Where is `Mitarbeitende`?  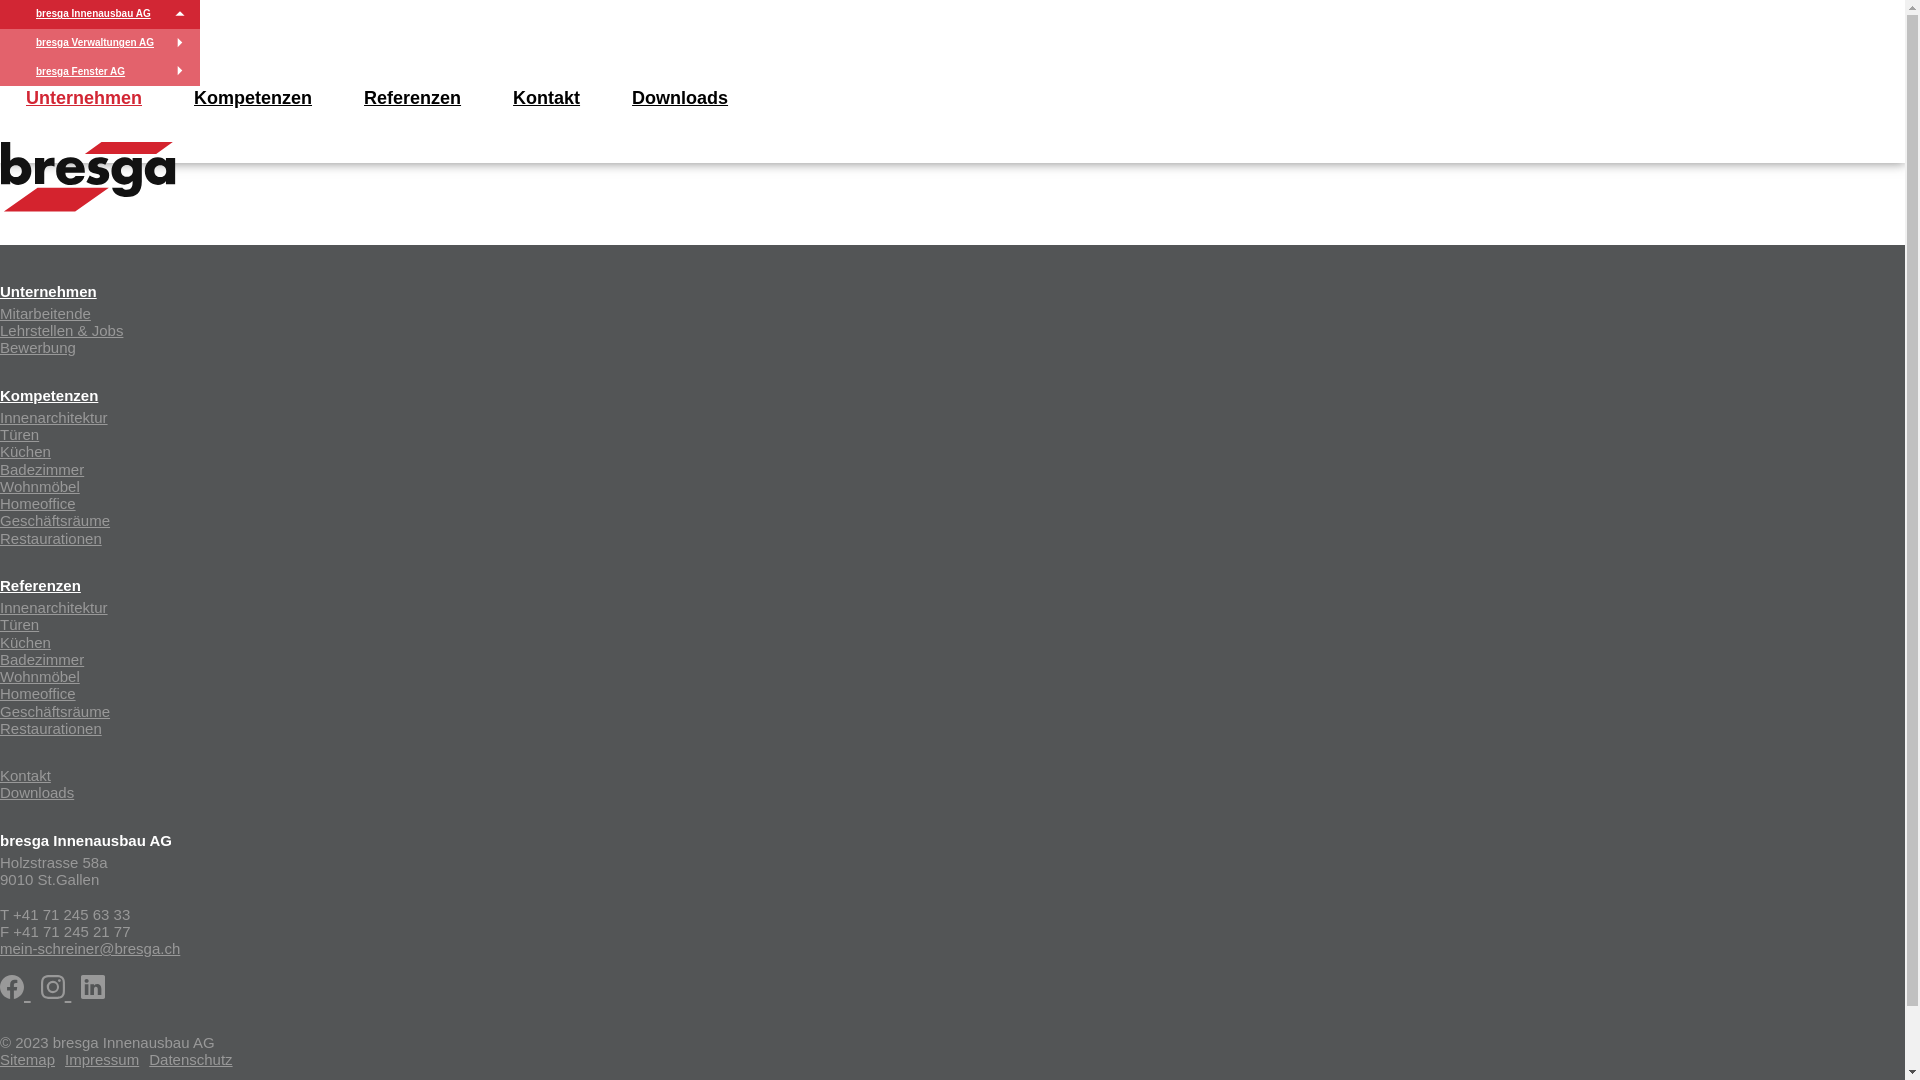
Mitarbeitende is located at coordinates (46, 314).